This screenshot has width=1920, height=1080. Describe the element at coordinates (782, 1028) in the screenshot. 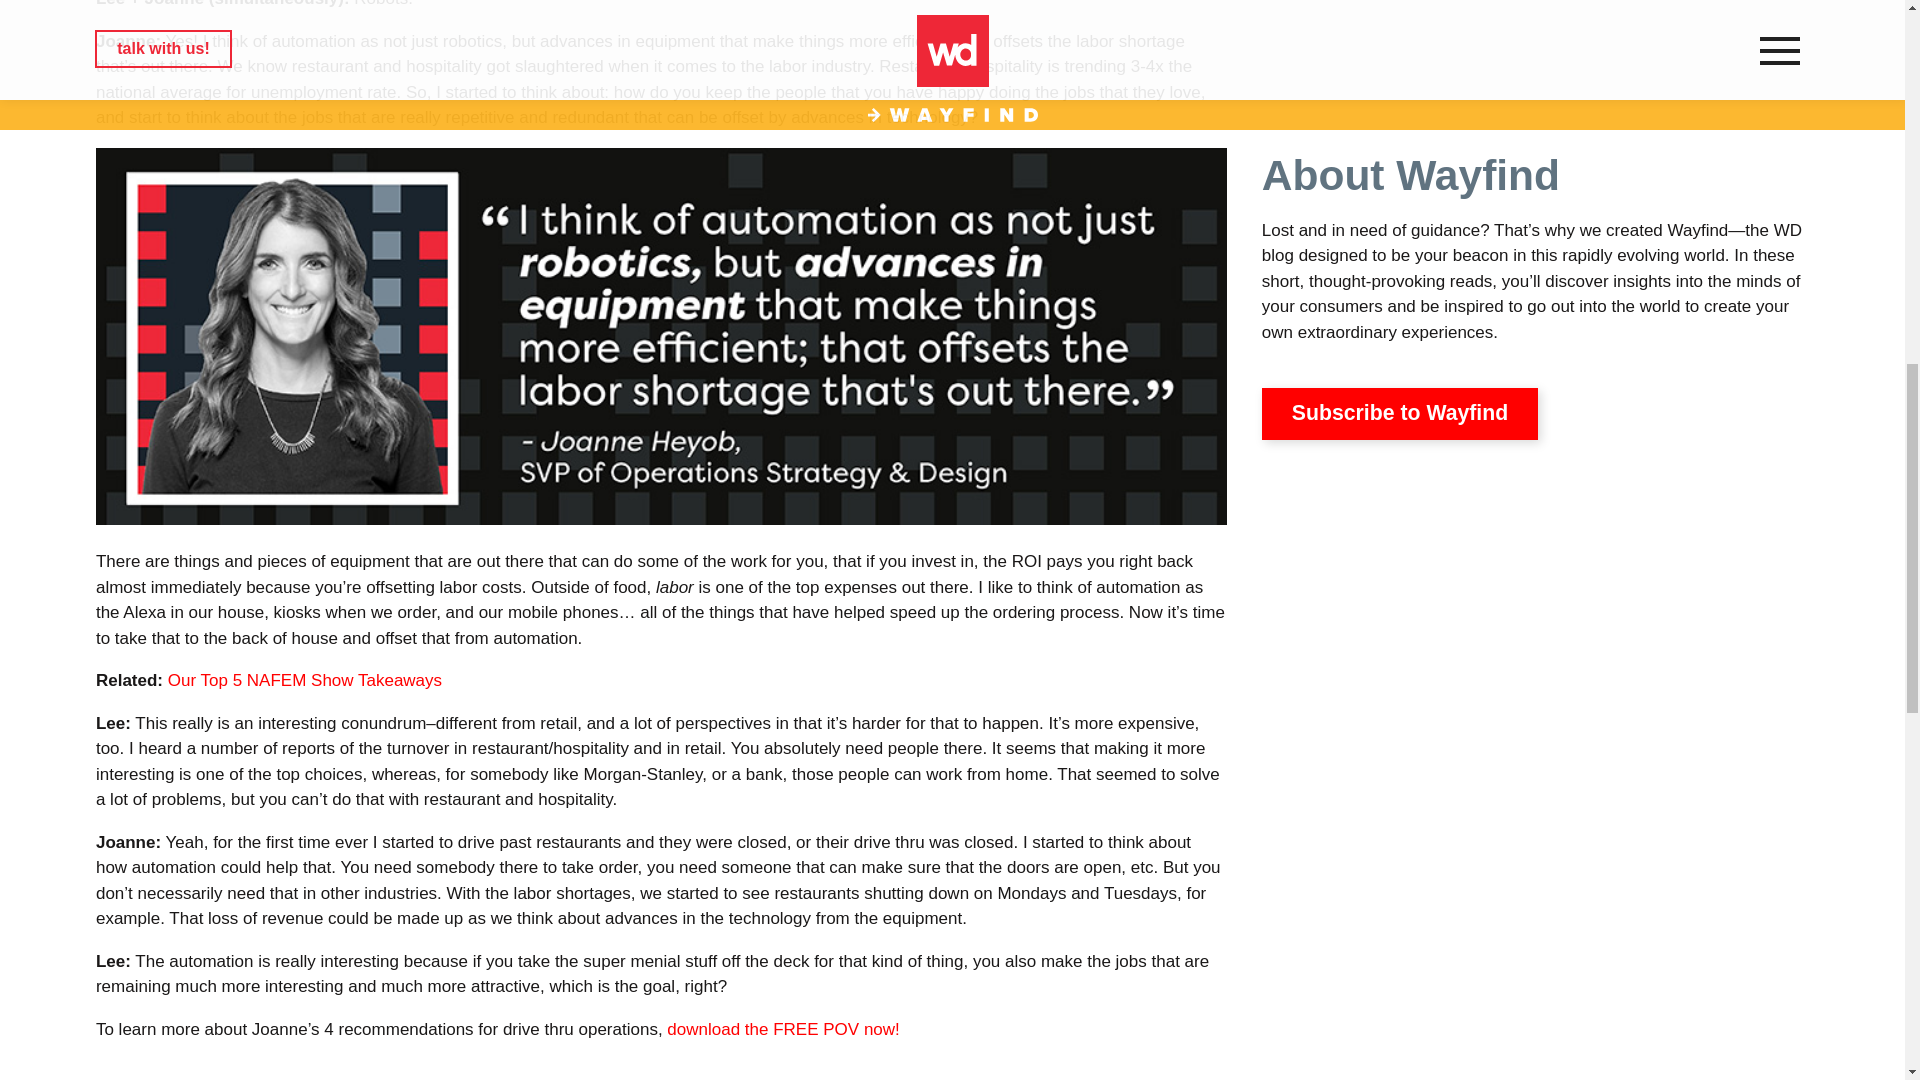

I see `Drive-Thru Break-Through` at that location.